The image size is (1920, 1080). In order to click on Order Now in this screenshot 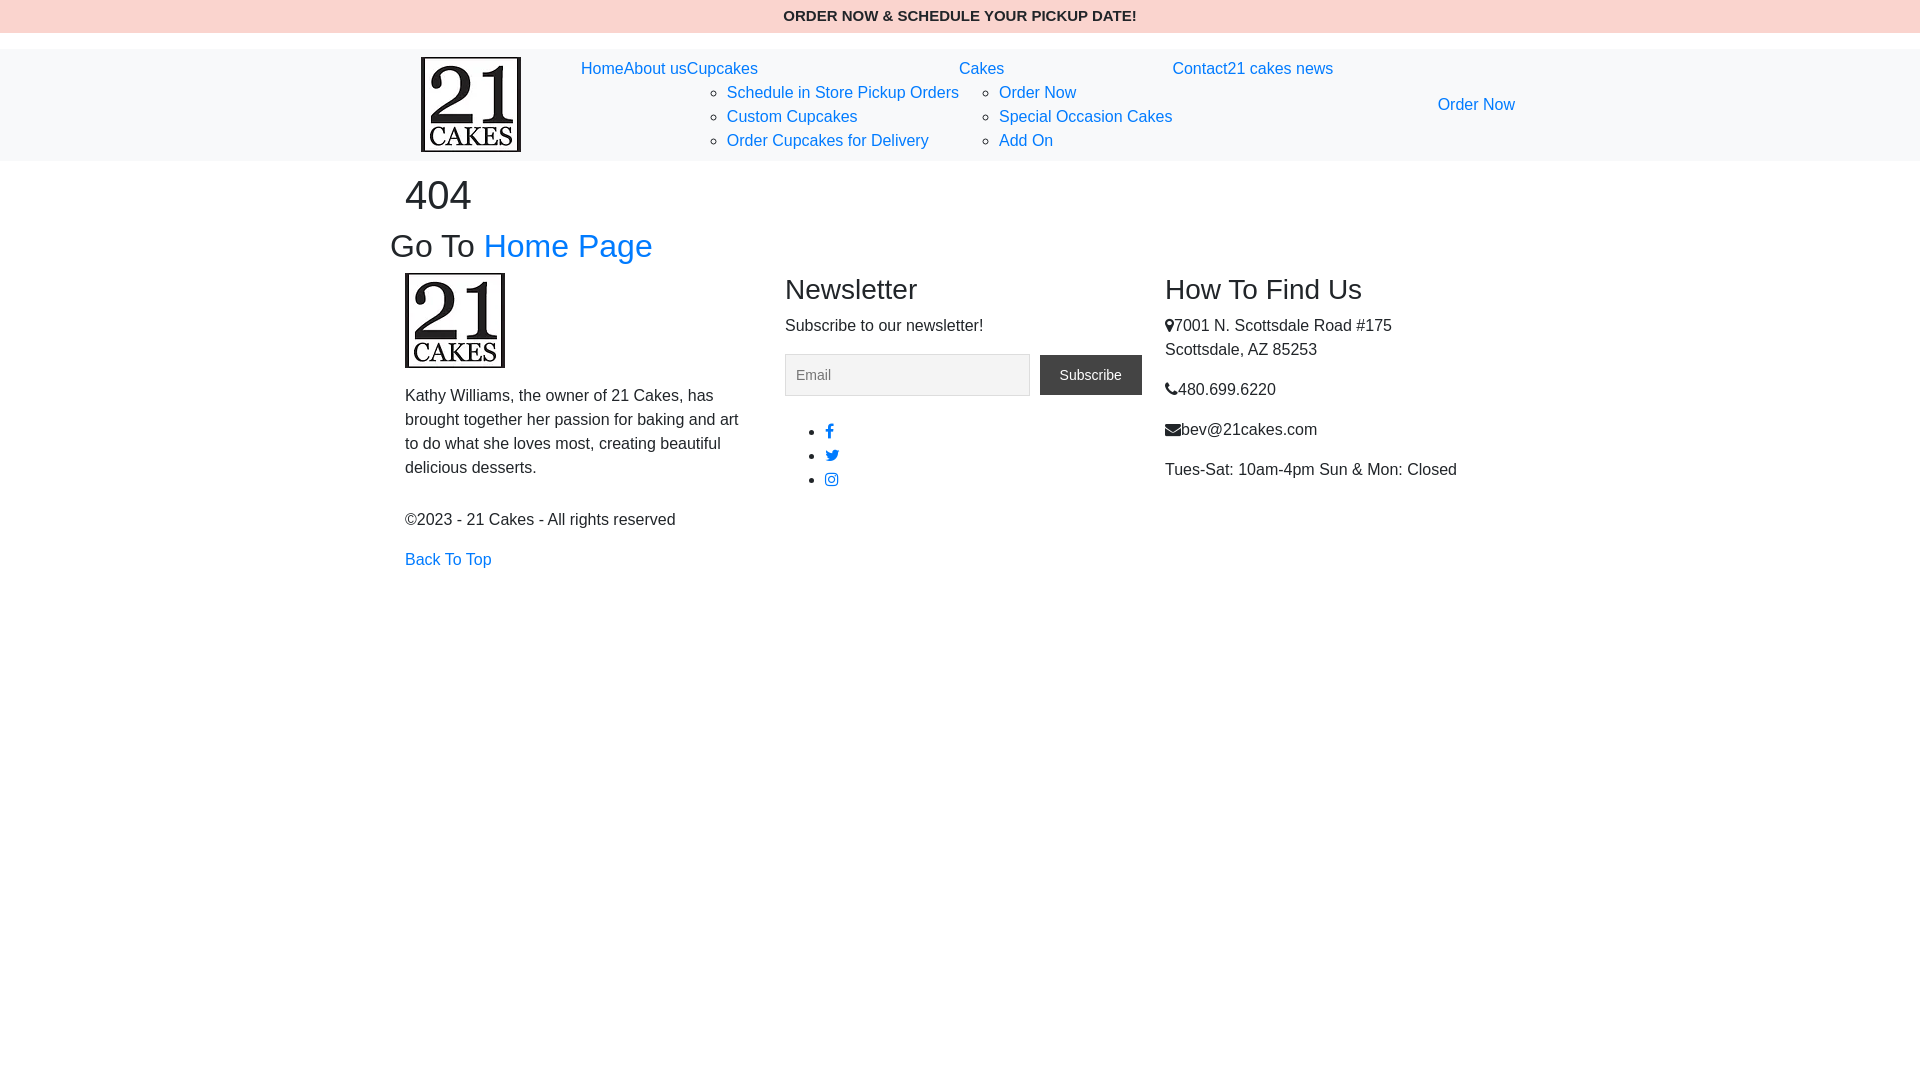, I will do `click(1037, 92)`.